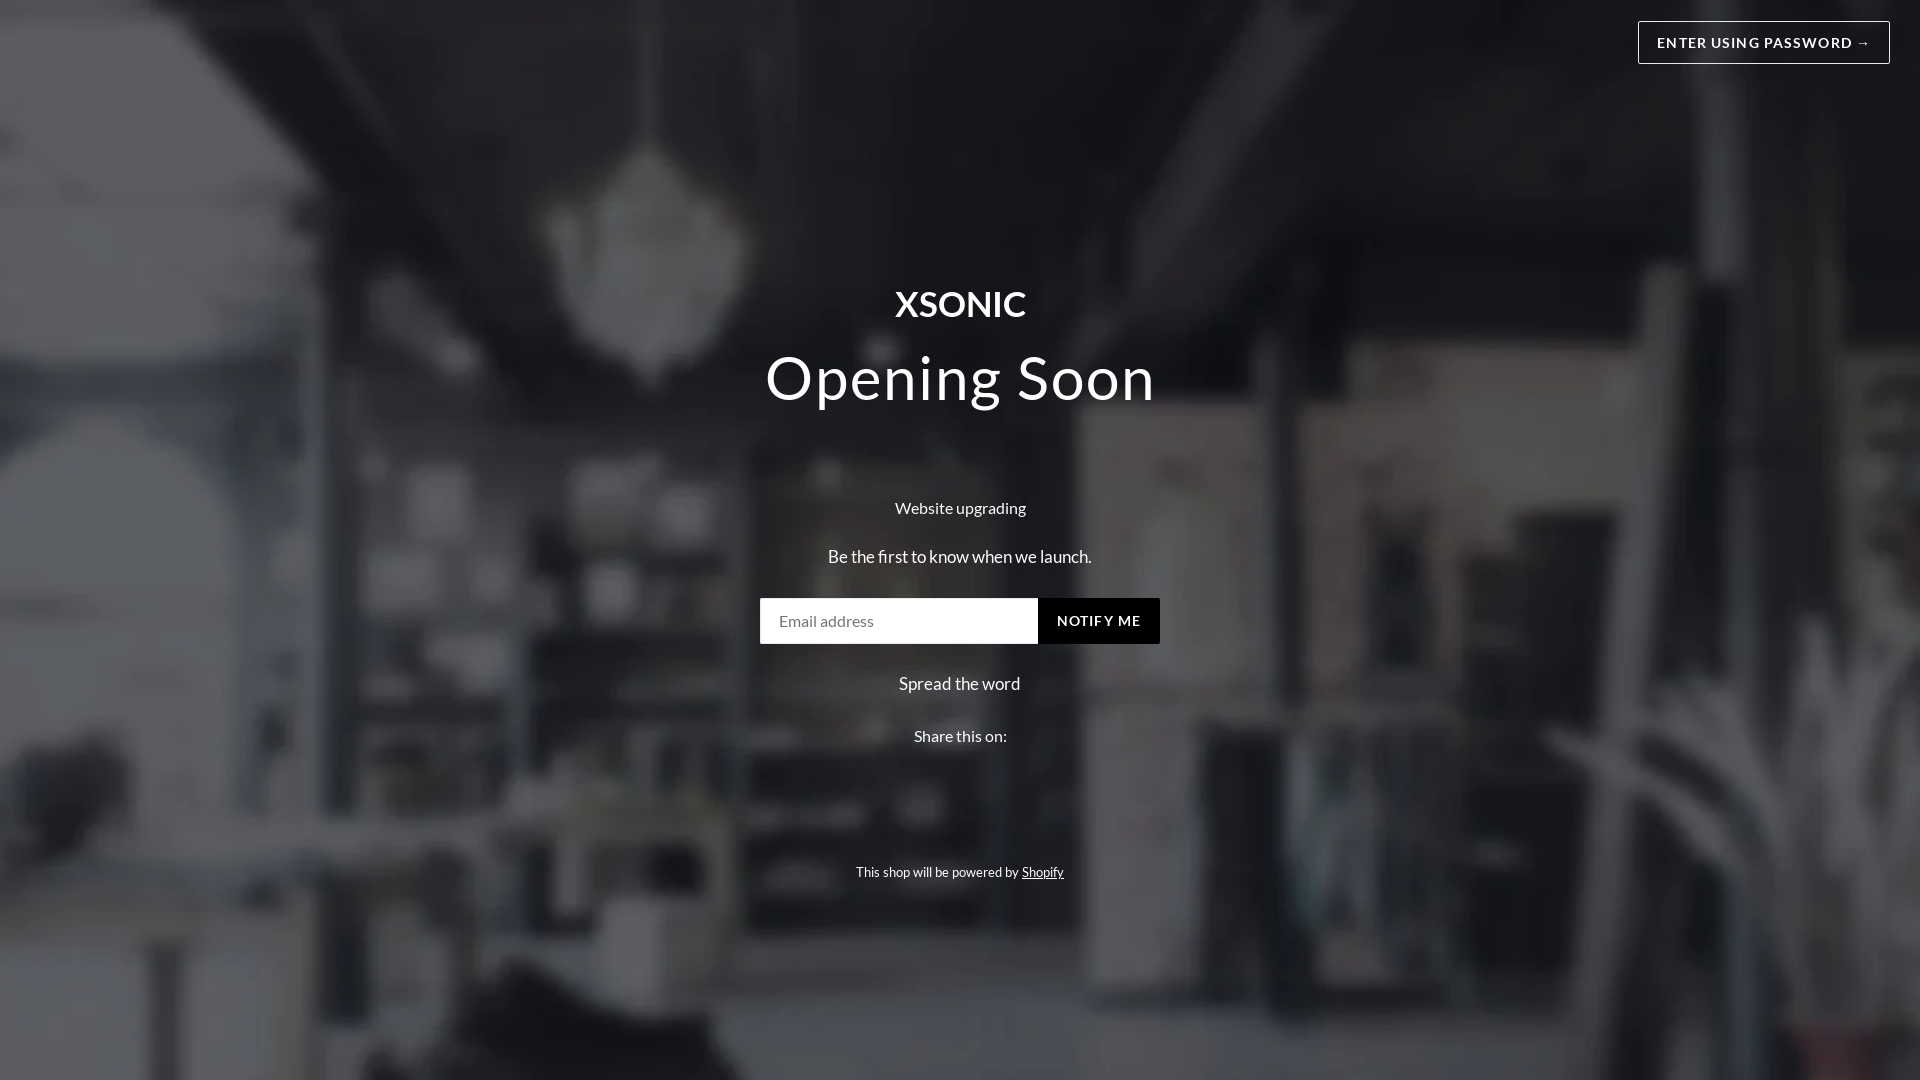  Describe the element at coordinates (1043, 872) in the screenshot. I see `Shopify` at that location.